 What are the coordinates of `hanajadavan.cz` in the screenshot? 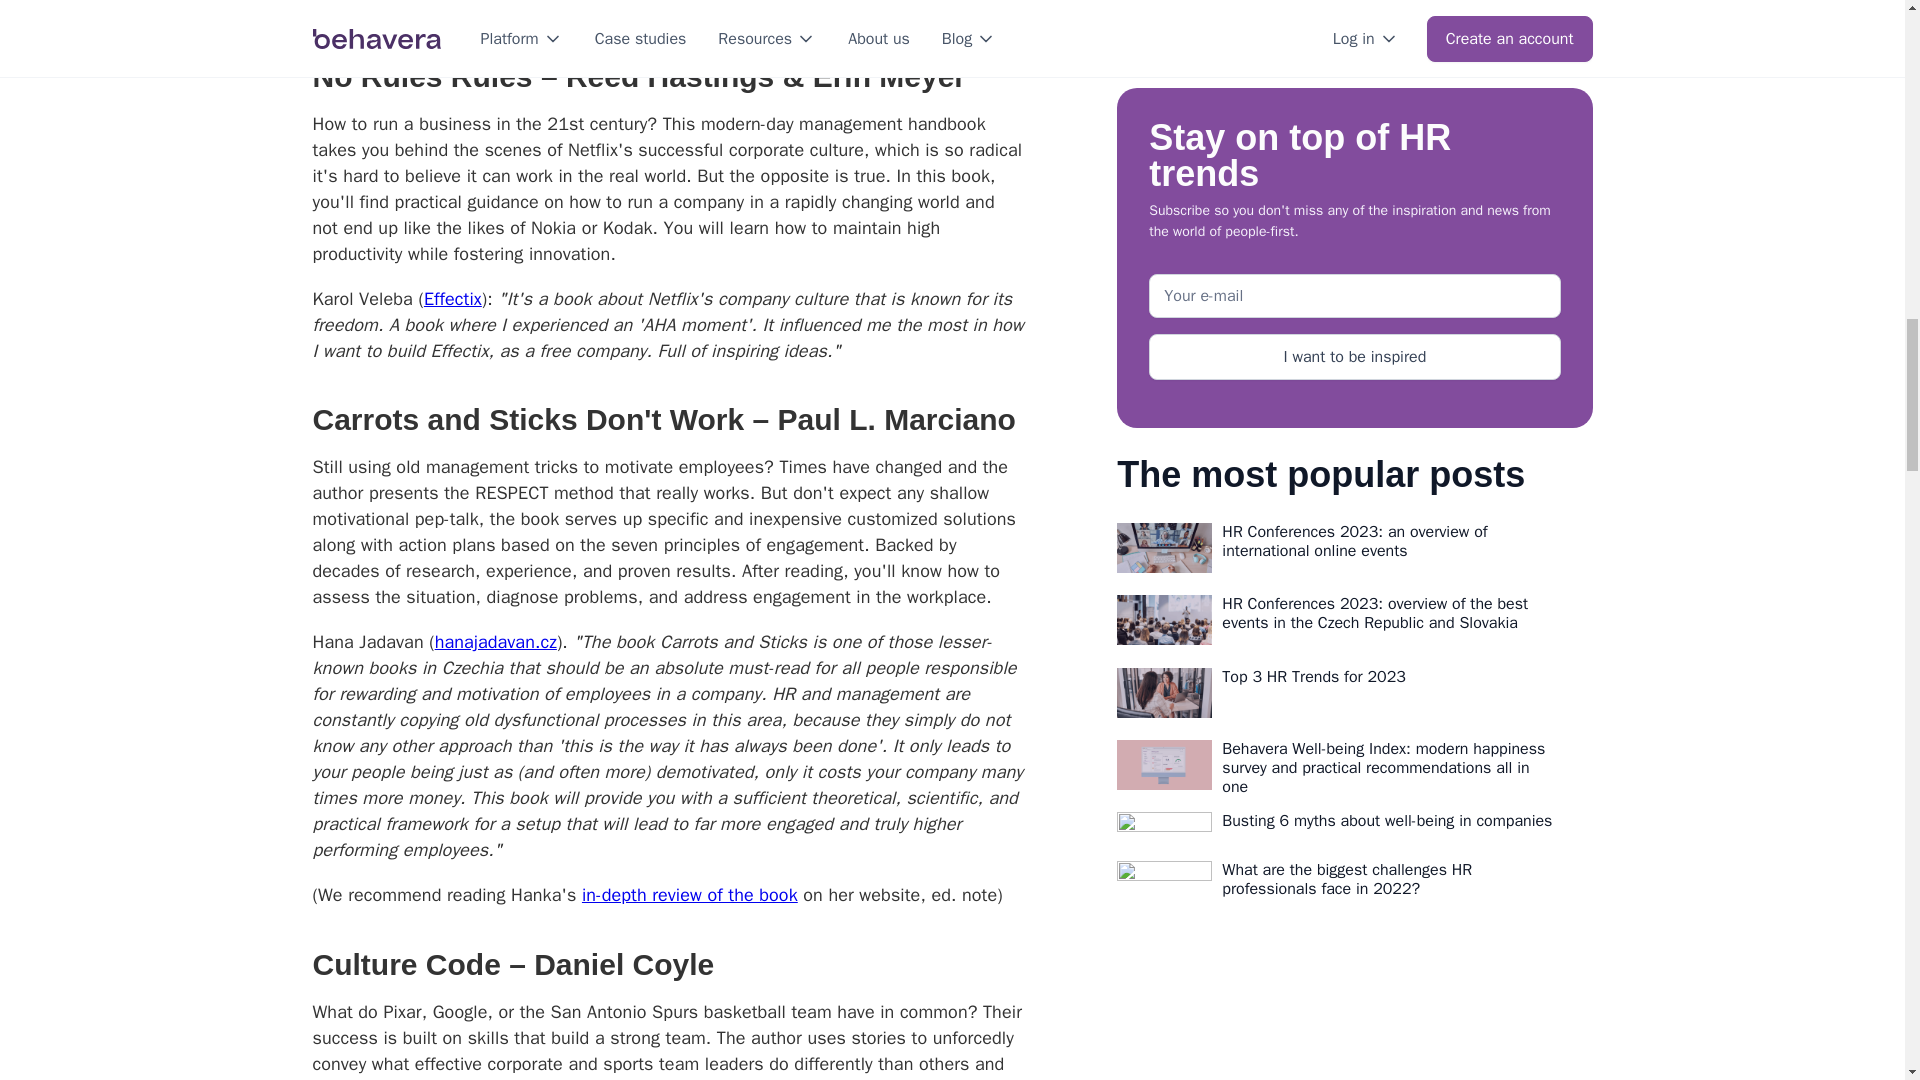 It's located at (496, 642).